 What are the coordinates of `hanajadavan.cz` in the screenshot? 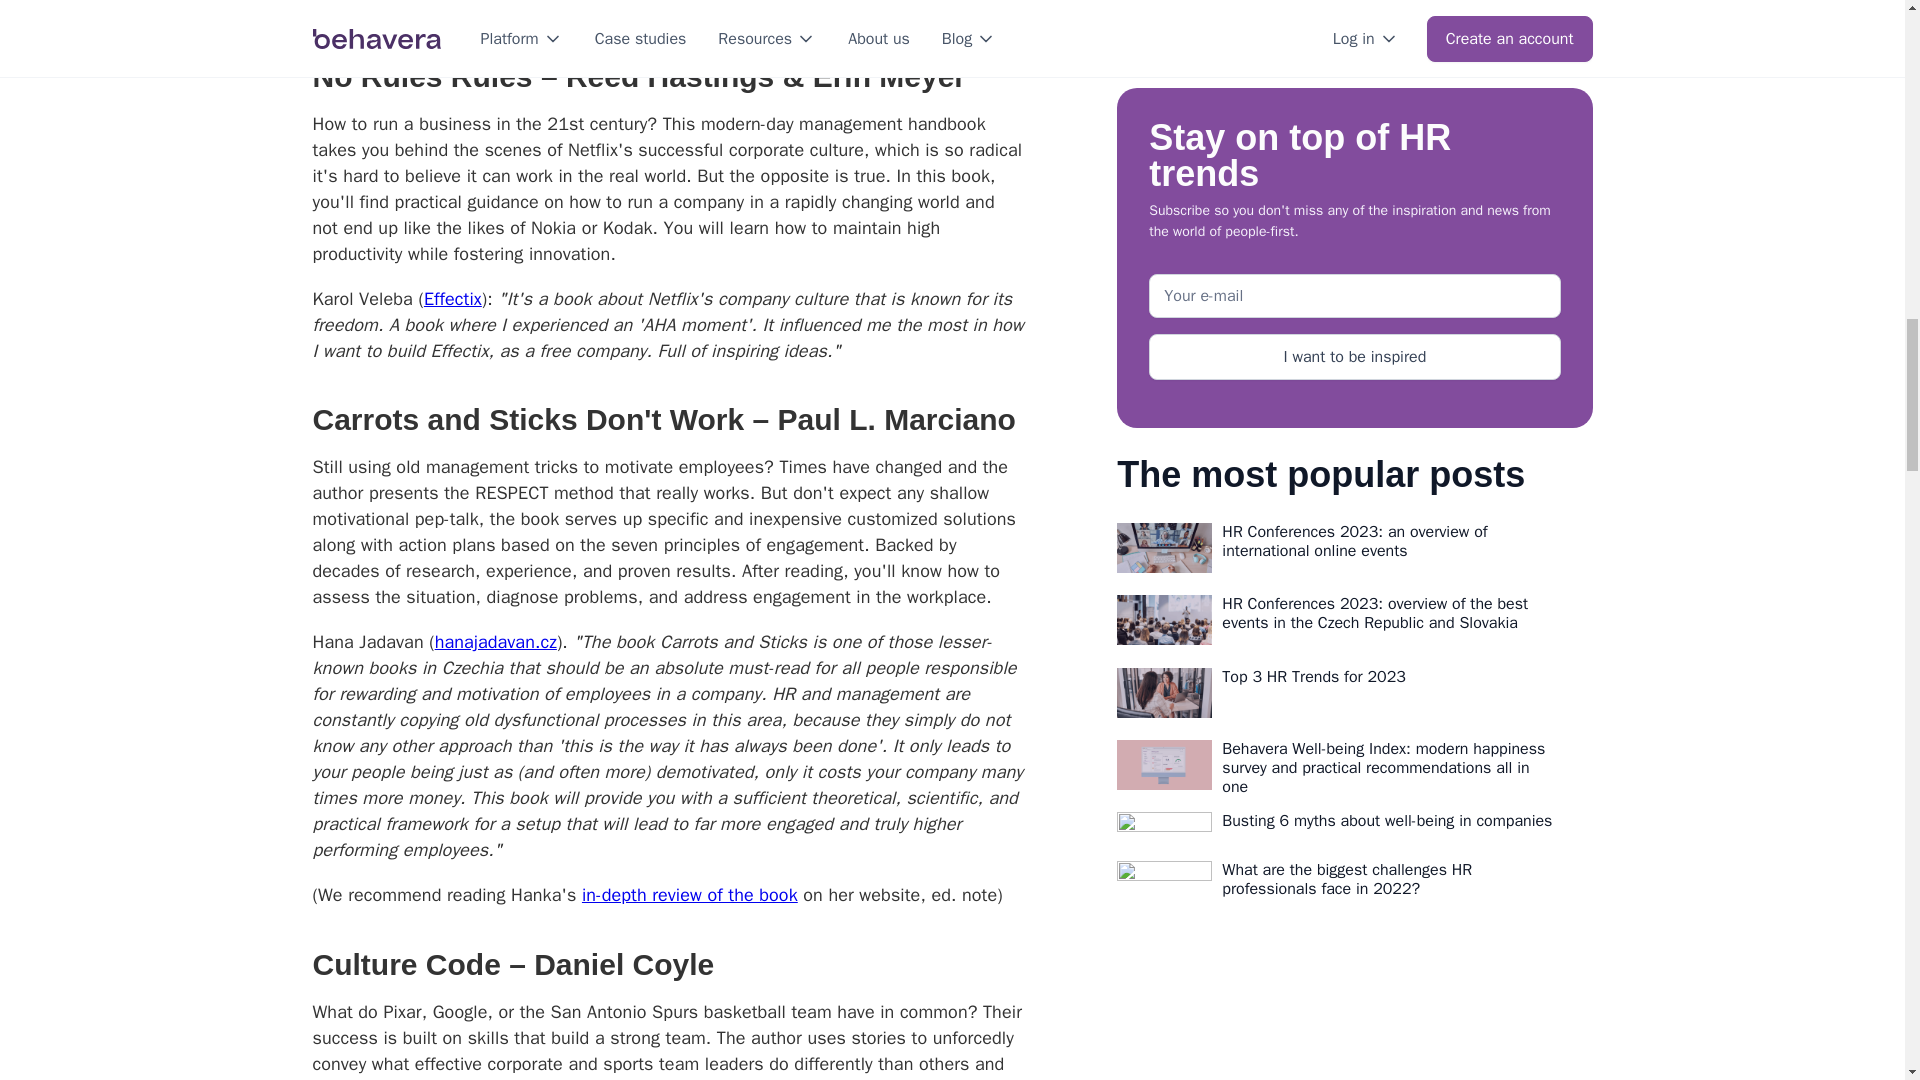 It's located at (496, 642).